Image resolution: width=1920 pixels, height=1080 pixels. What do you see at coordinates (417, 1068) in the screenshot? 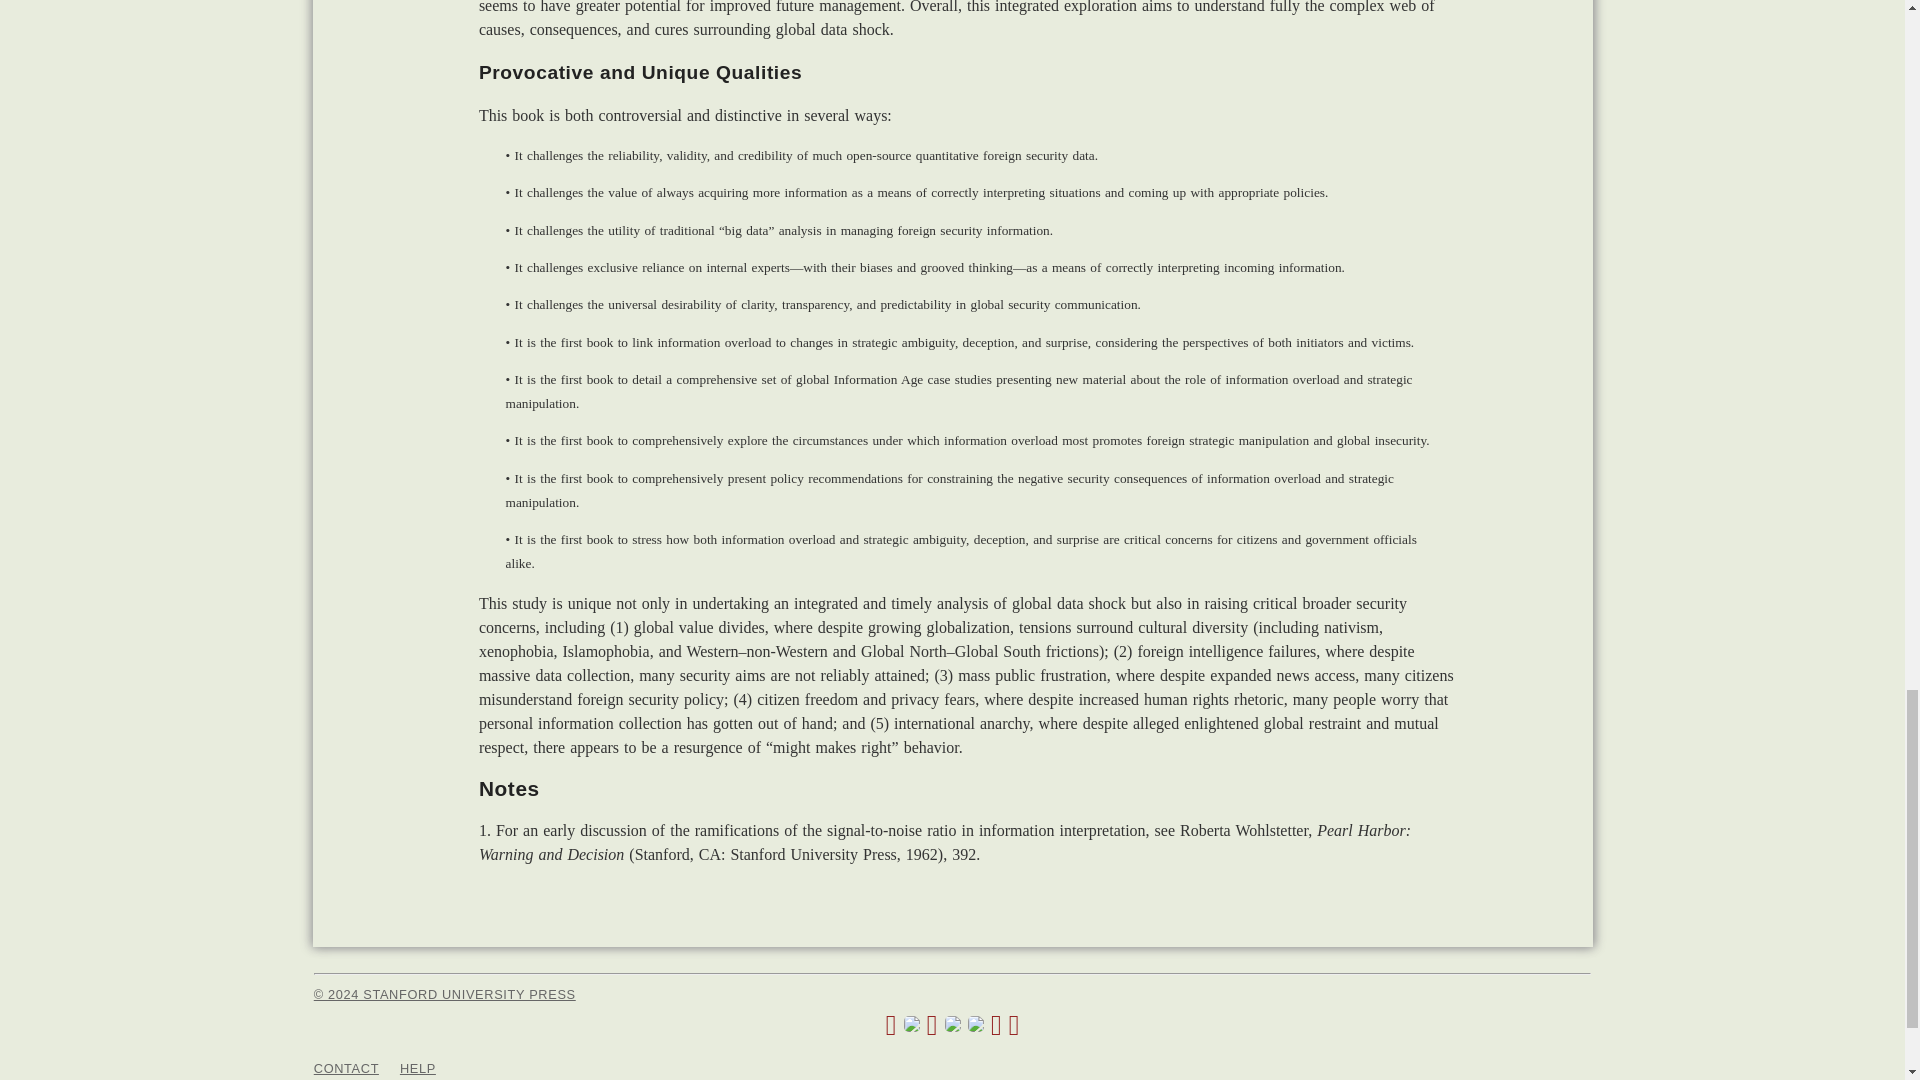
I see `HELP` at bounding box center [417, 1068].